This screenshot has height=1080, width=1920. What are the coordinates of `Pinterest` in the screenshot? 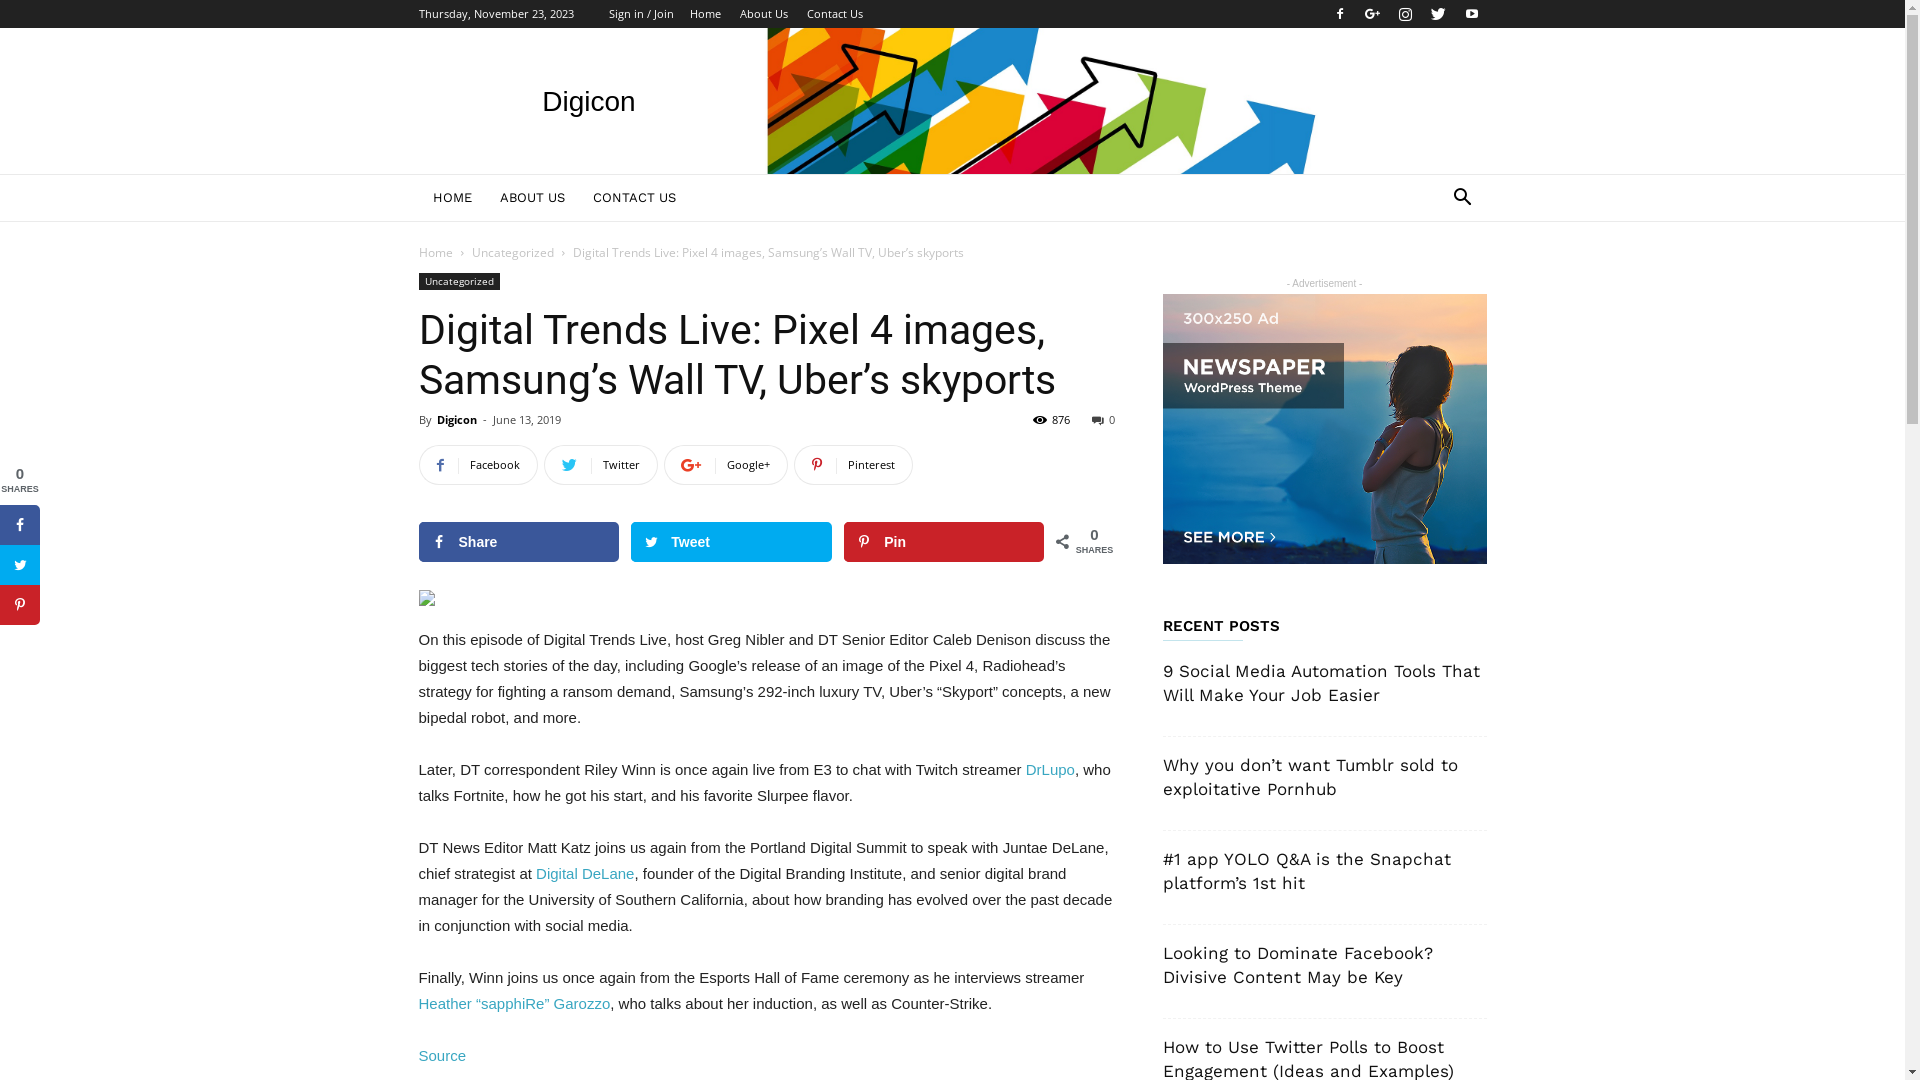 It's located at (854, 465).